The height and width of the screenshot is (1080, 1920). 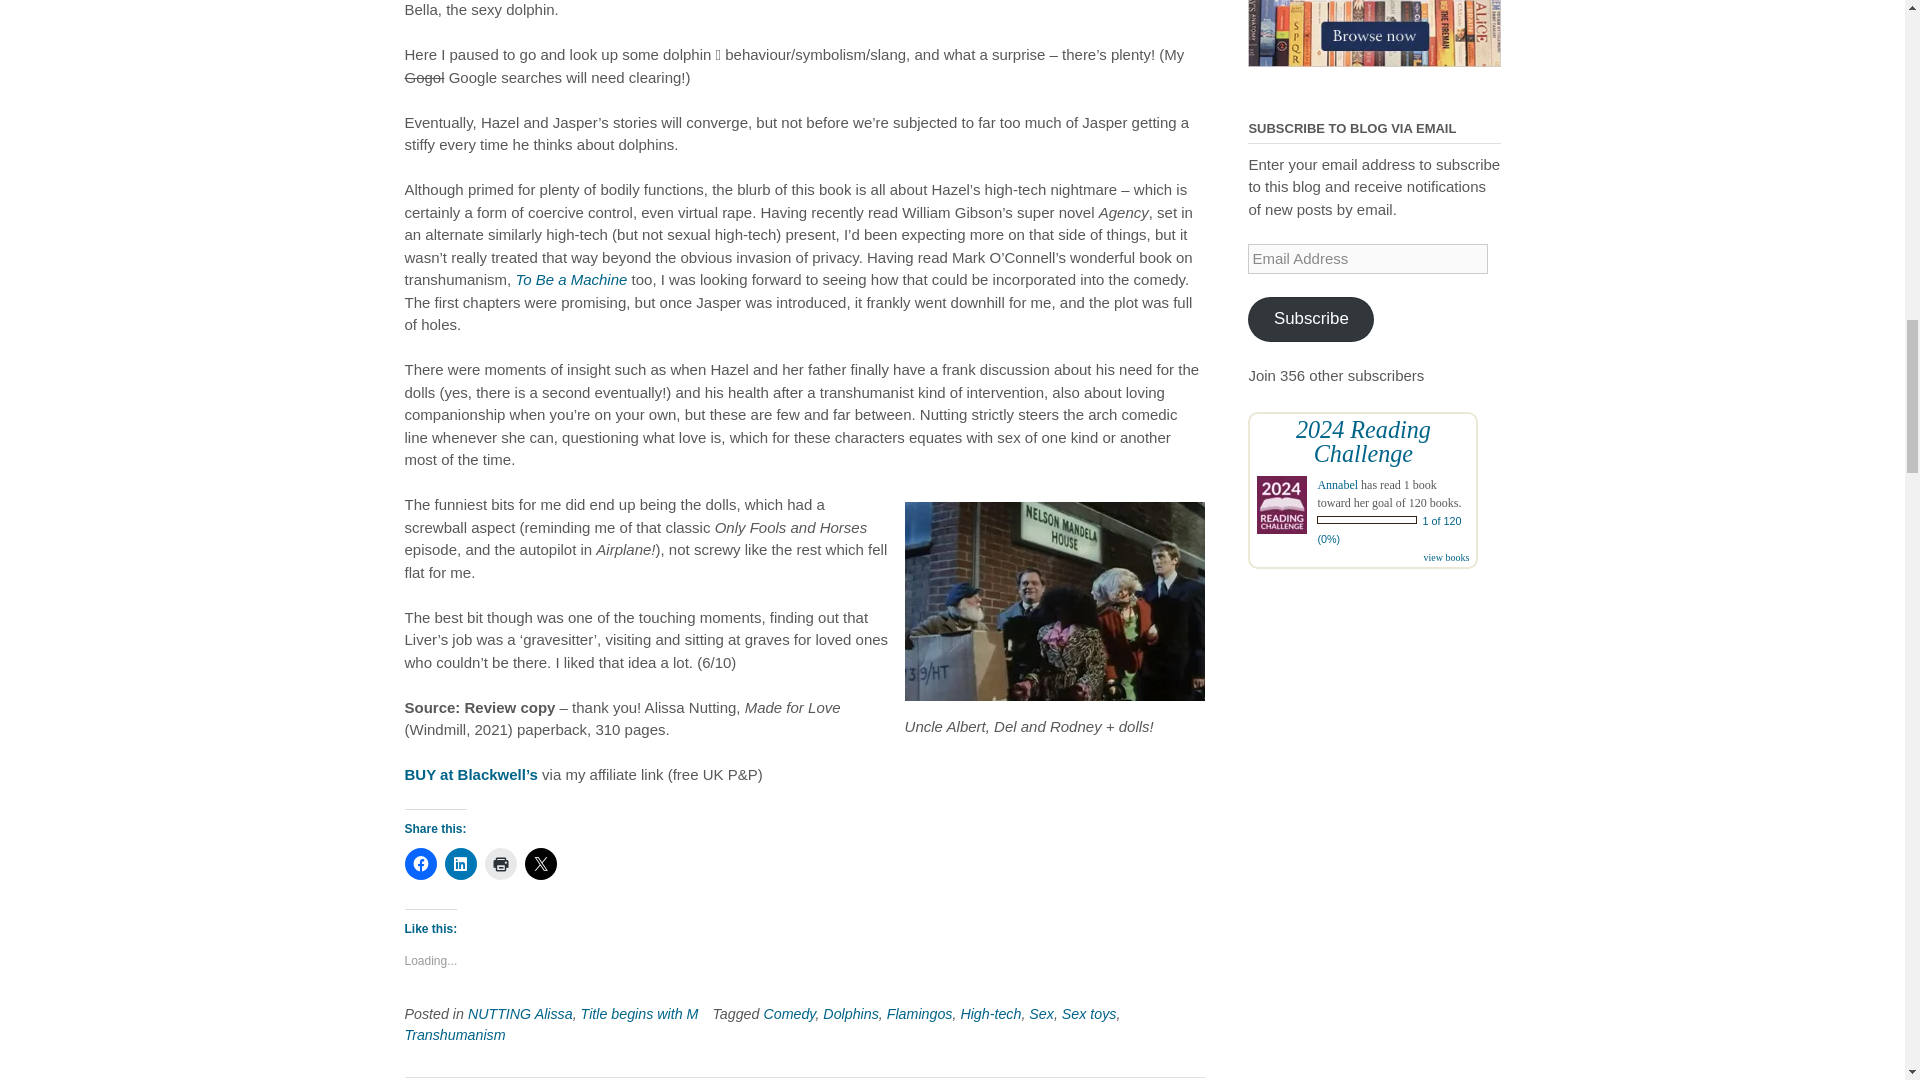 What do you see at coordinates (1042, 1013) in the screenshot?
I see `Sex` at bounding box center [1042, 1013].